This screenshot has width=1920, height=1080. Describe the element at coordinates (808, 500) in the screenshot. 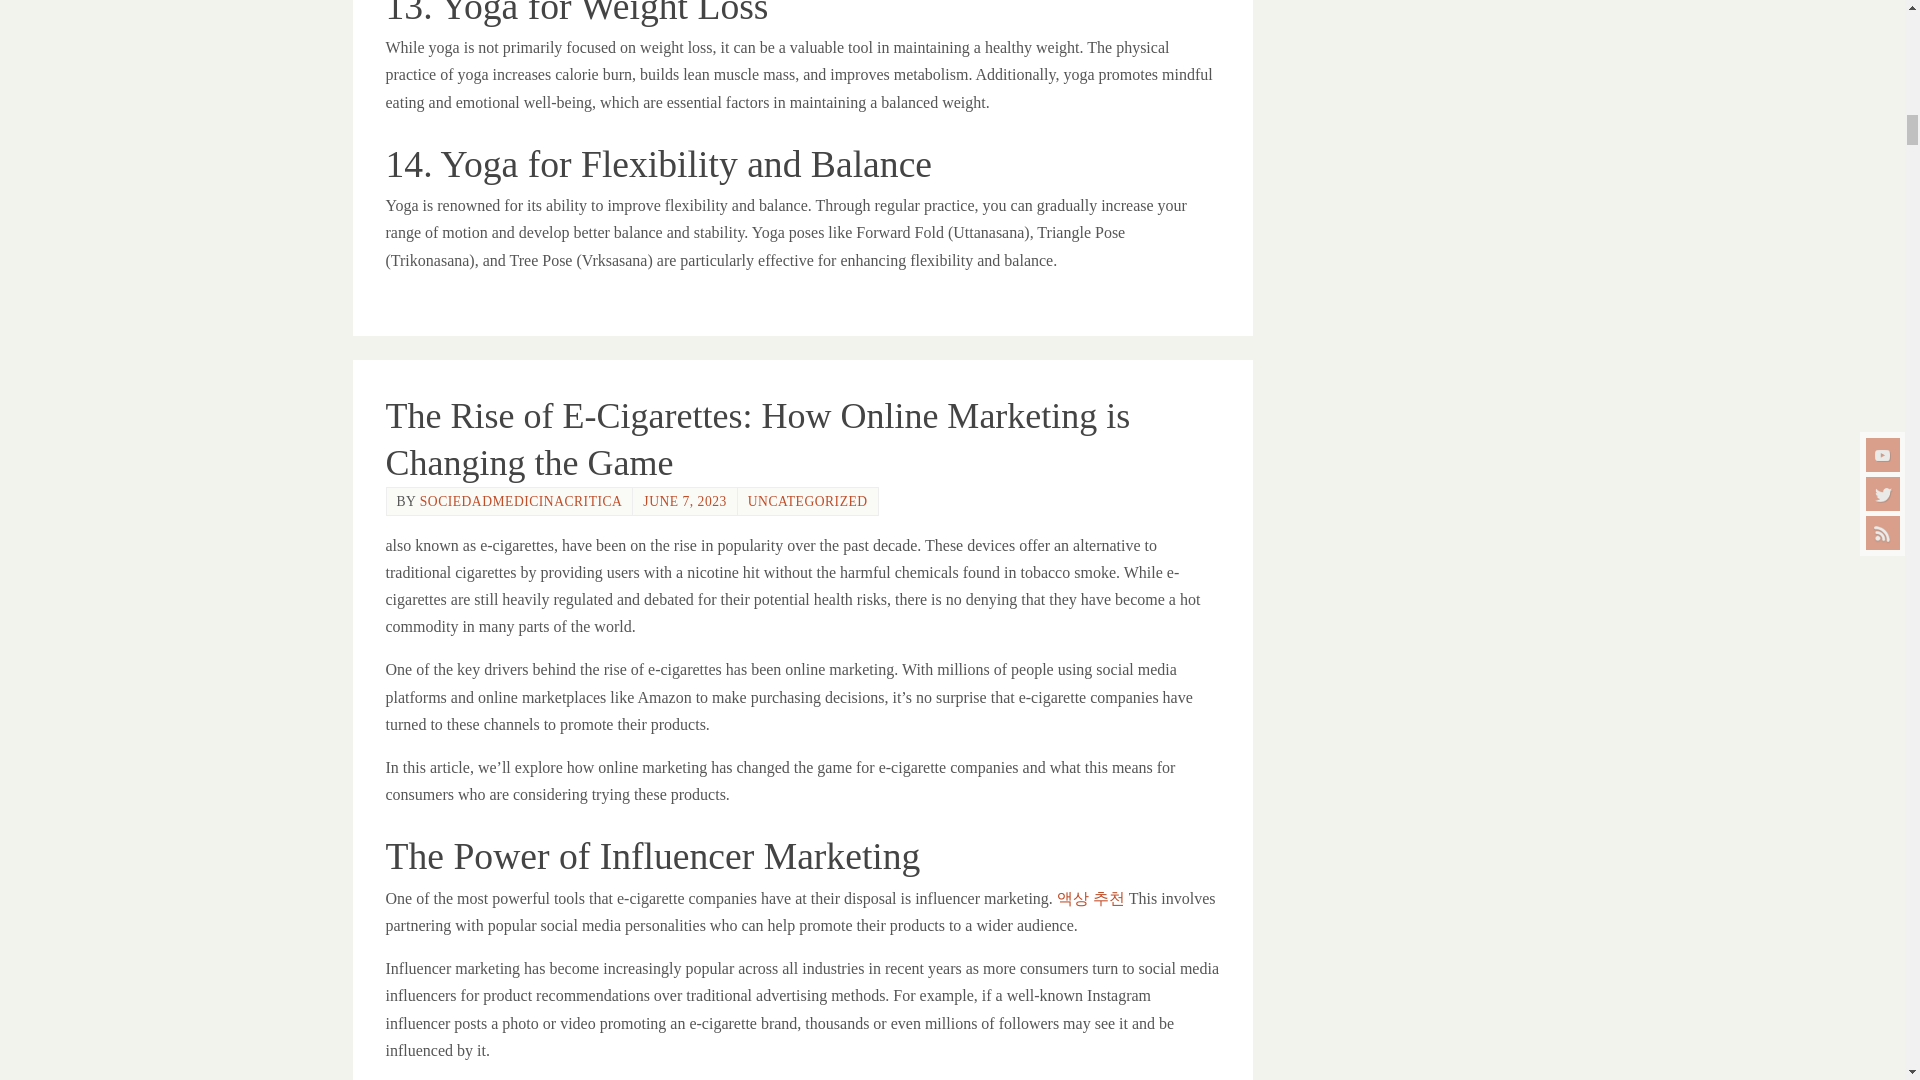

I see `UNCATEGORIZED` at that location.